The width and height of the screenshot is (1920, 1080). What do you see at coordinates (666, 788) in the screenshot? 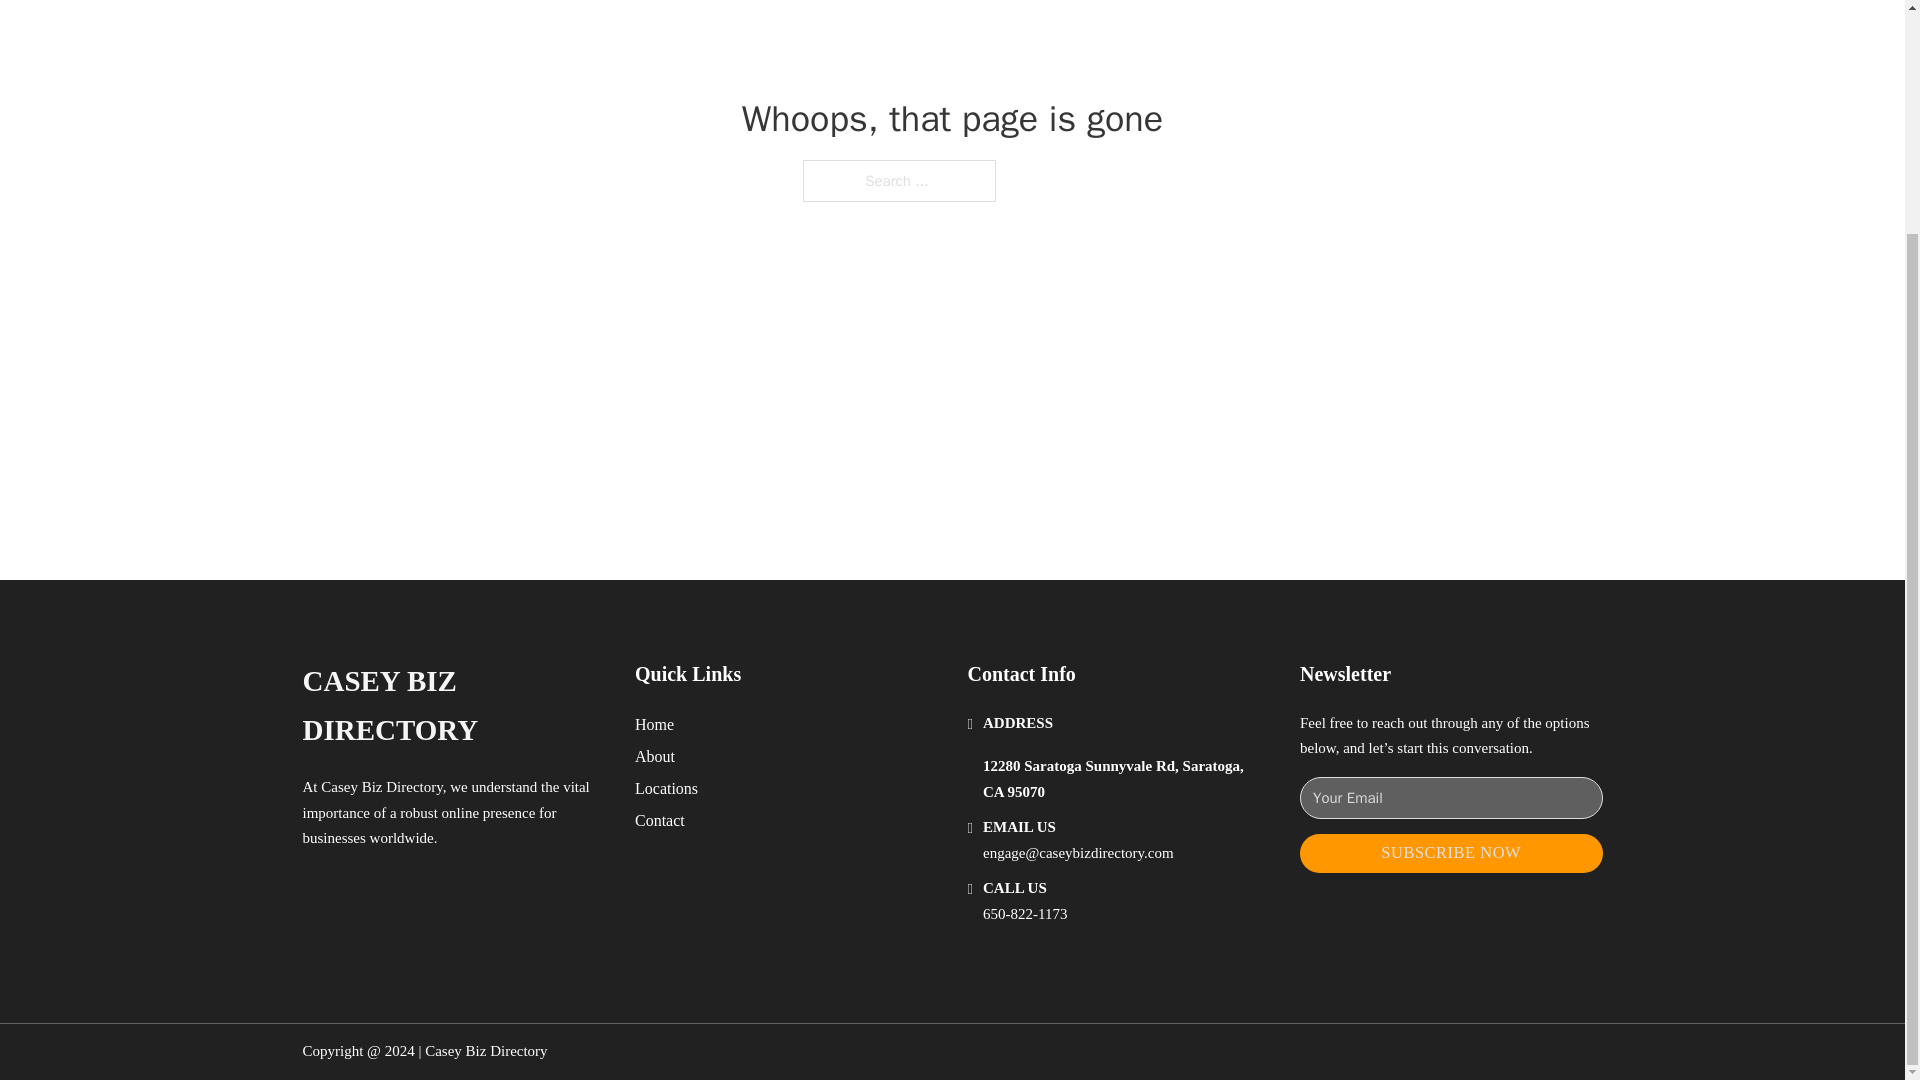
I see `Locations` at bounding box center [666, 788].